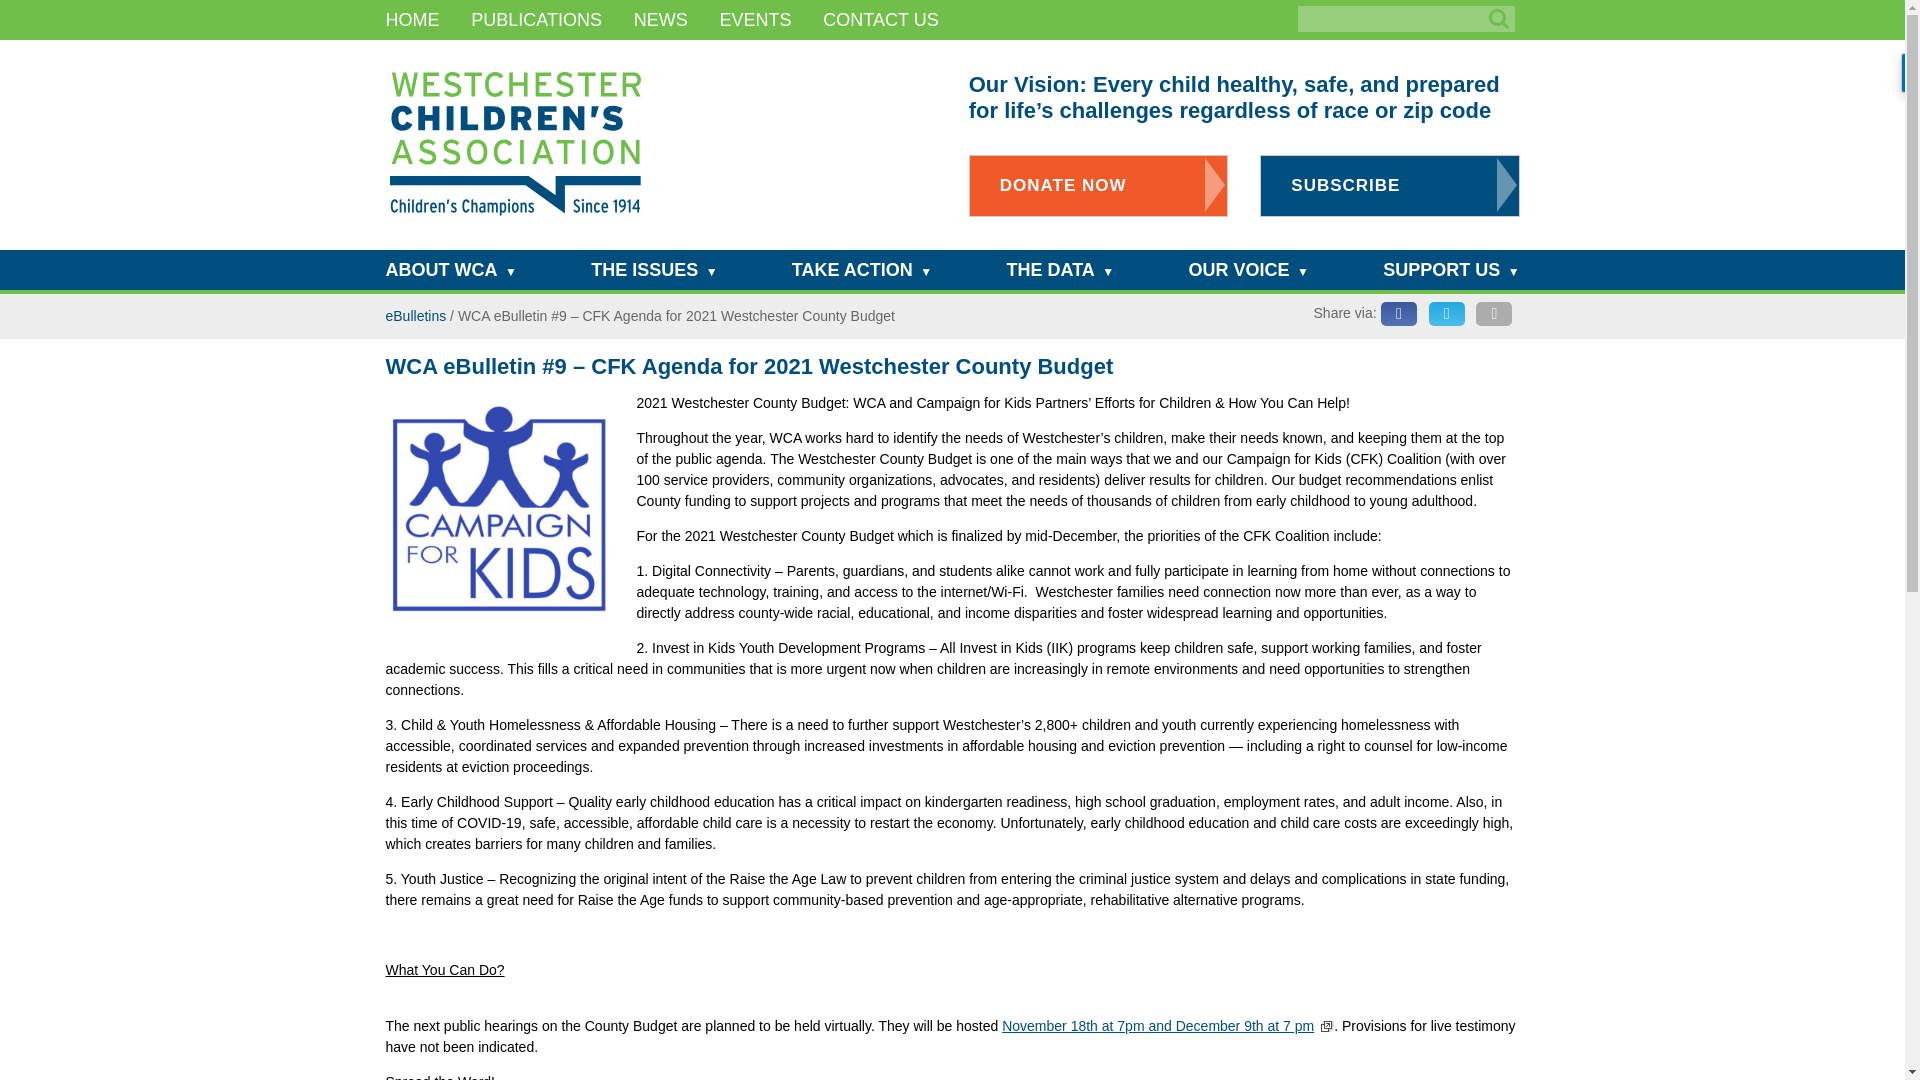 The height and width of the screenshot is (1080, 1920). I want to click on Search, so click(1498, 18).